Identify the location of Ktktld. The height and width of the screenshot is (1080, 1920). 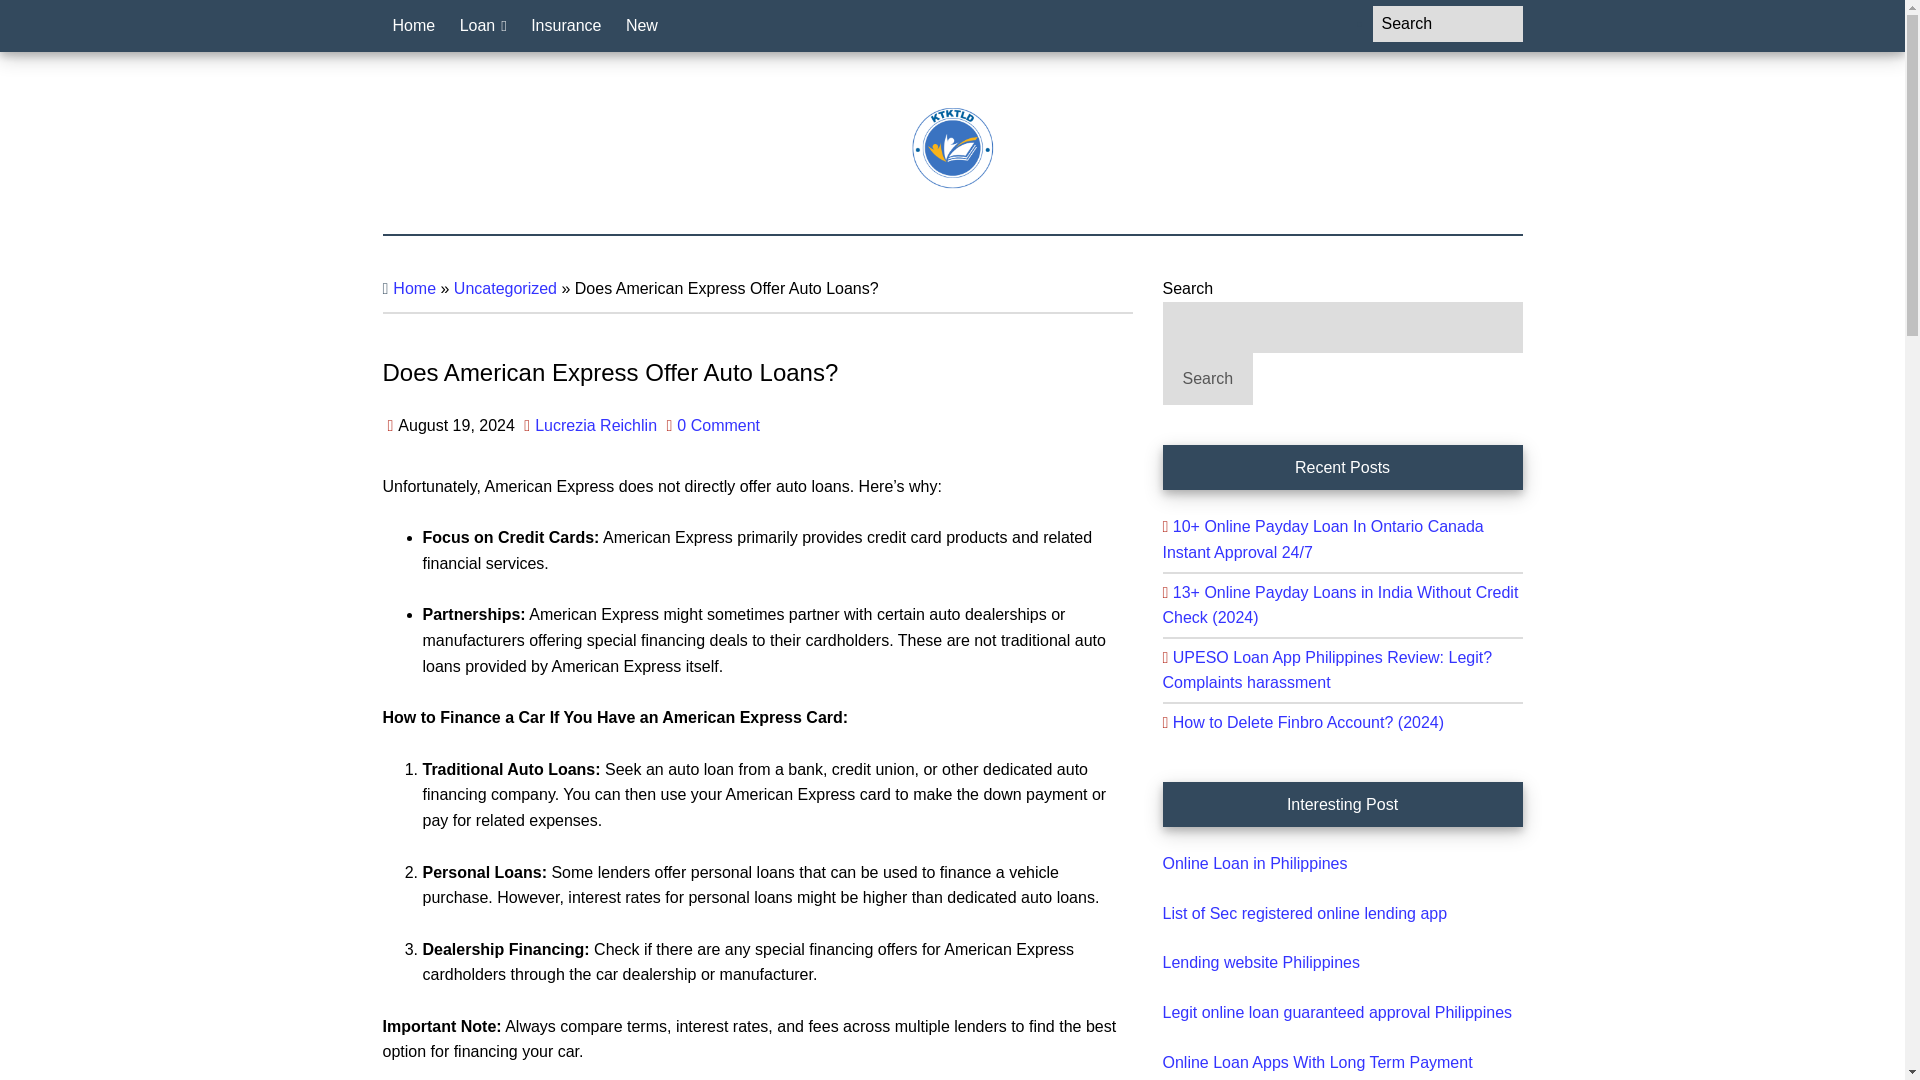
(952, 148).